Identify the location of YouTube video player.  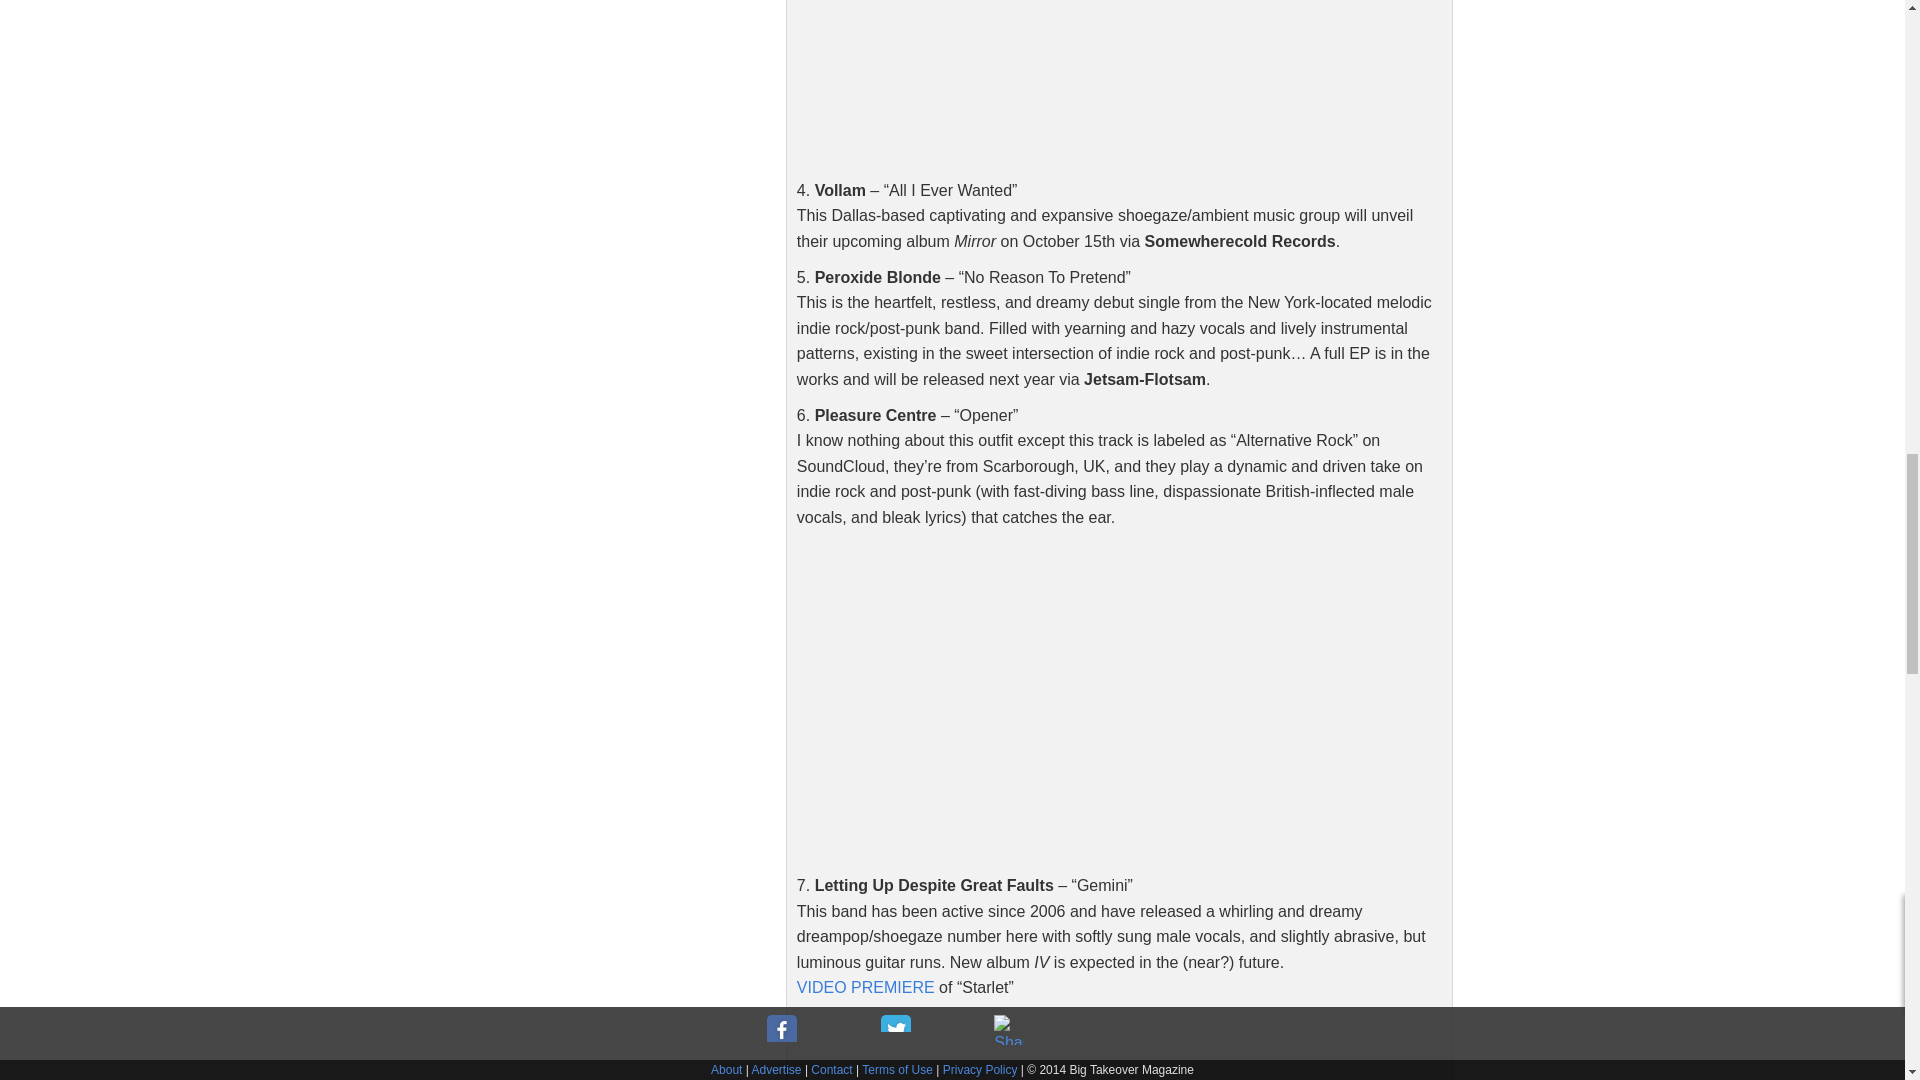
(1076, 80).